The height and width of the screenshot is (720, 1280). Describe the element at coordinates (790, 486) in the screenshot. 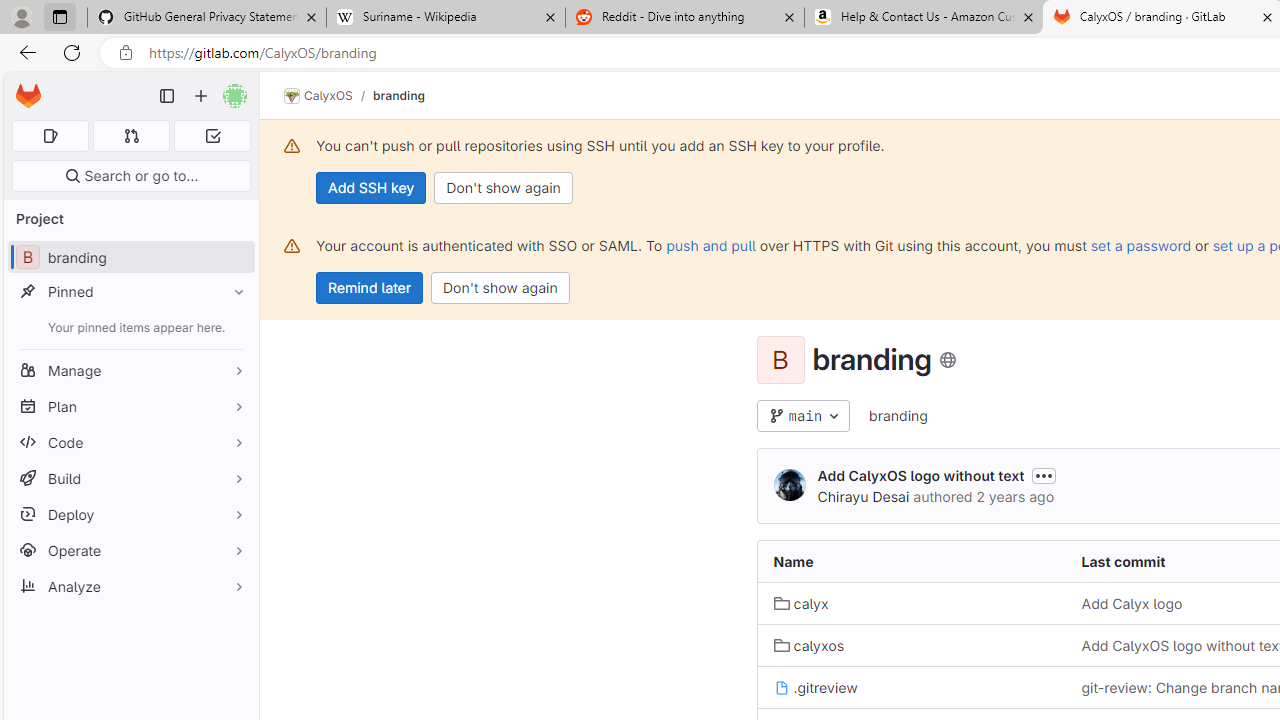

I see `Chirayu Desai's avatar` at that location.